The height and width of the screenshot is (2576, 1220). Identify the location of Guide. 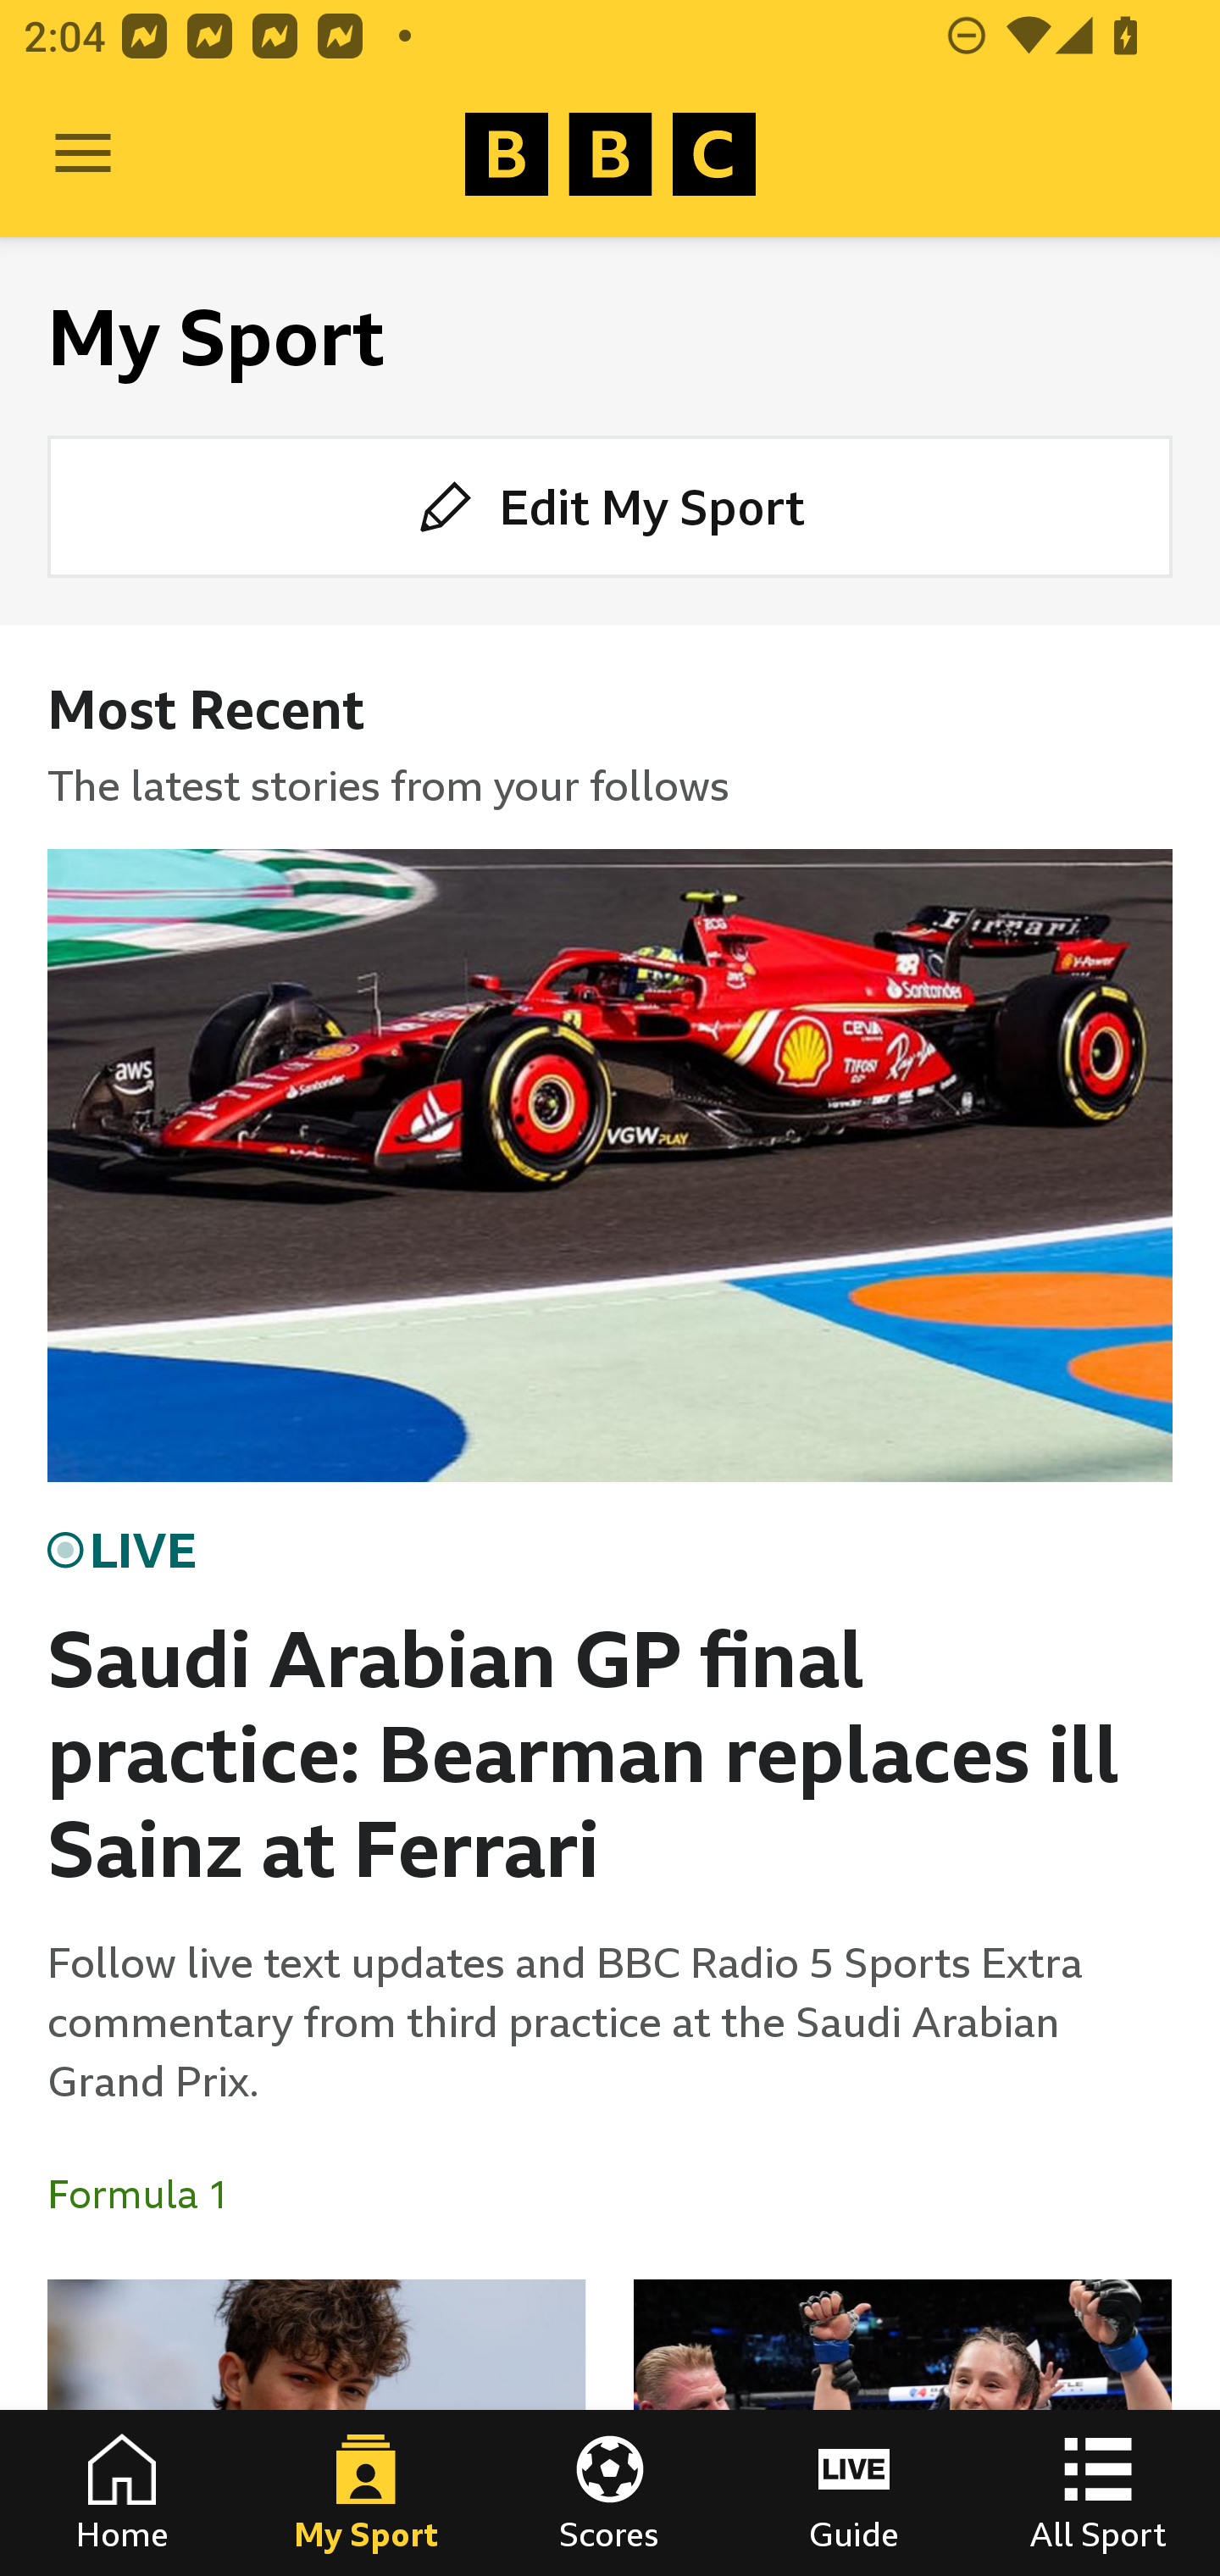
(854, 2493).